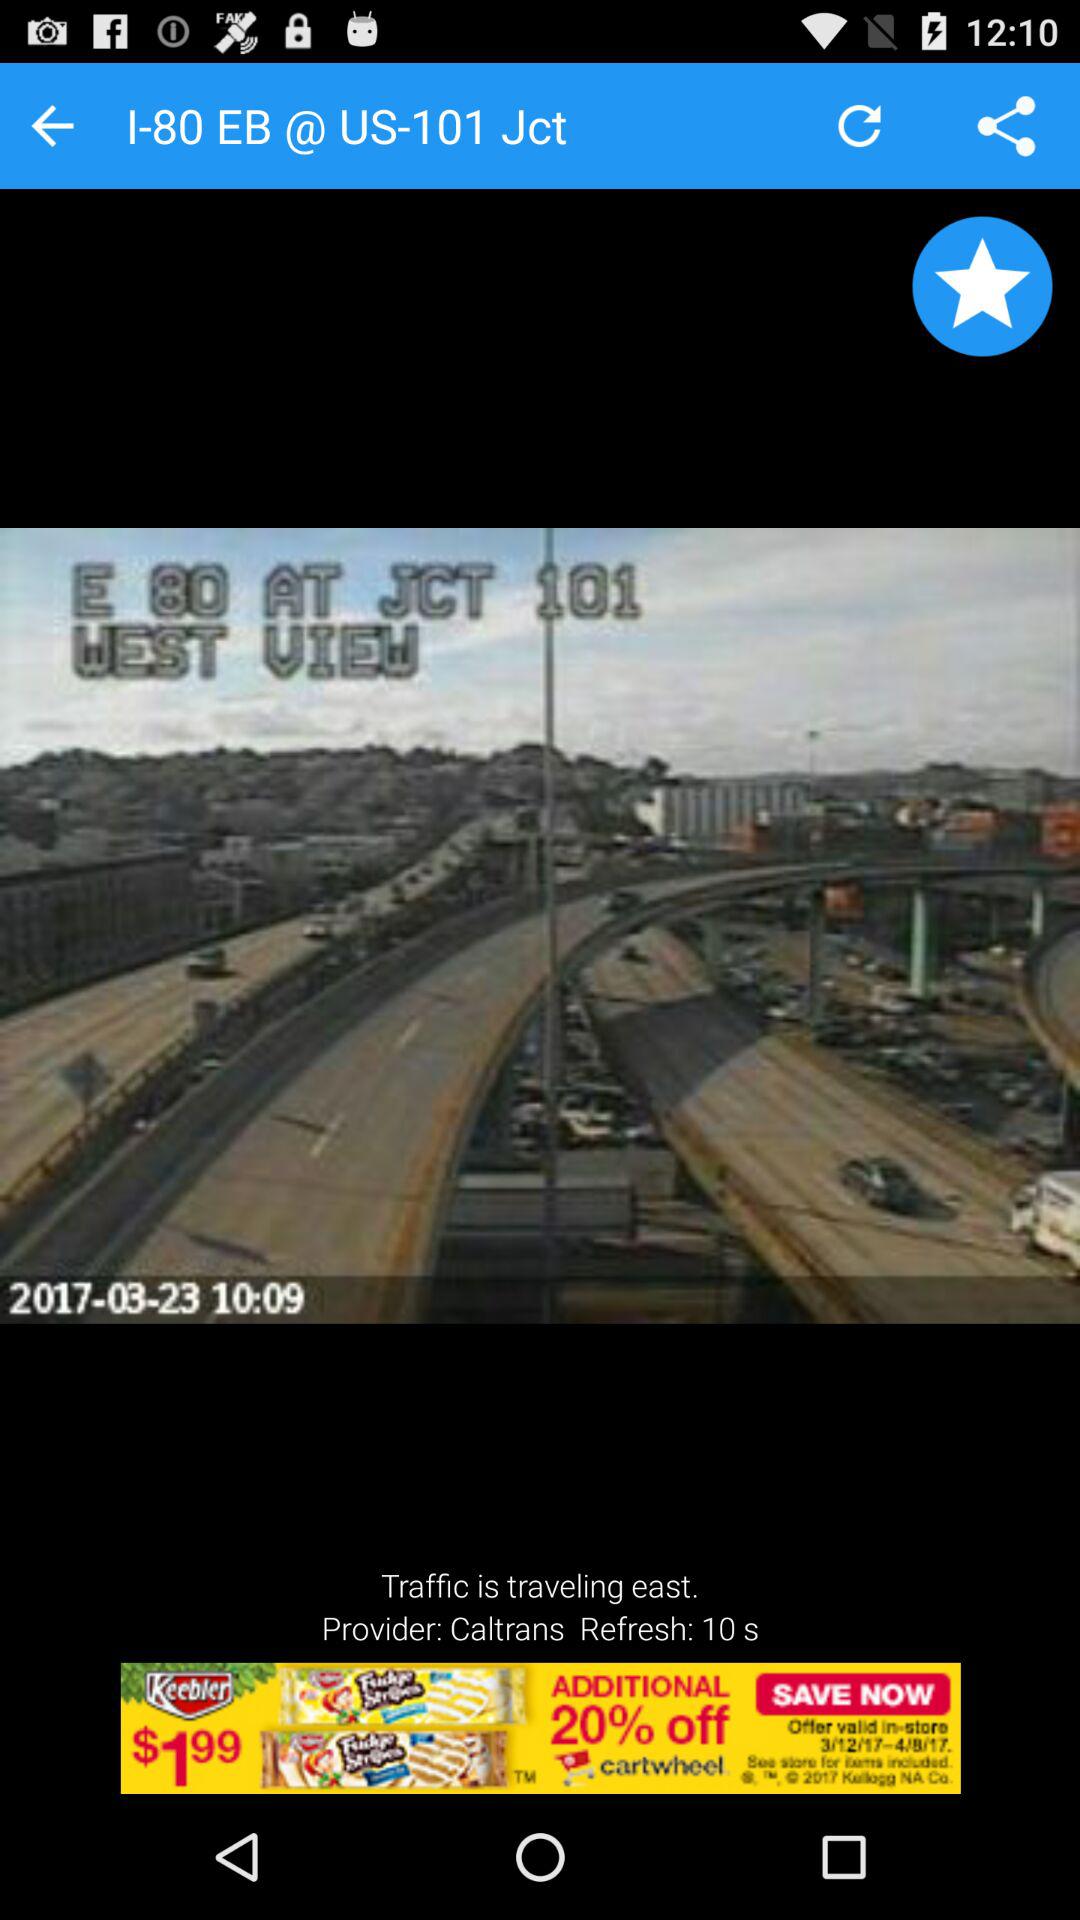  What do you see at coordinates (860, 126) in the screenshot?
I see `refresh` at bounding box center [860, 126].